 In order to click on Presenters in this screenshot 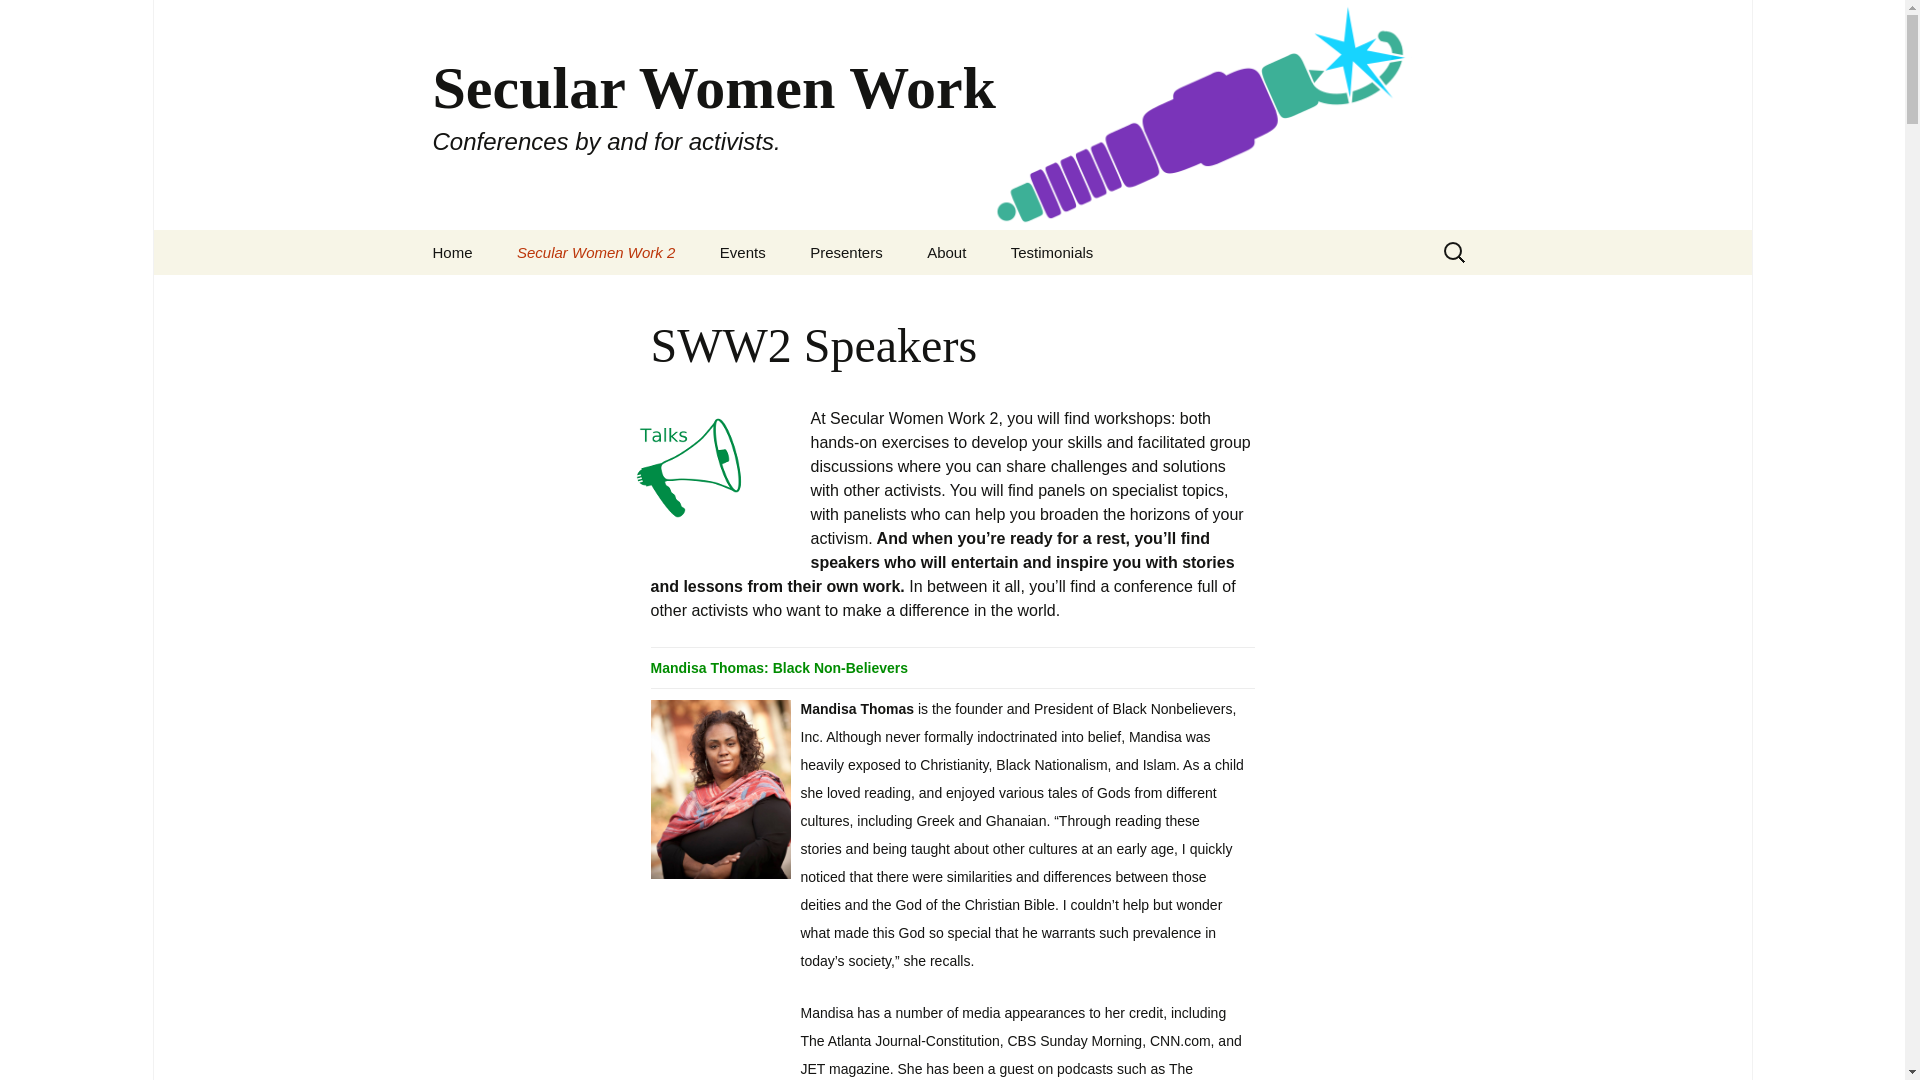, I will do `click(846, 252)`.